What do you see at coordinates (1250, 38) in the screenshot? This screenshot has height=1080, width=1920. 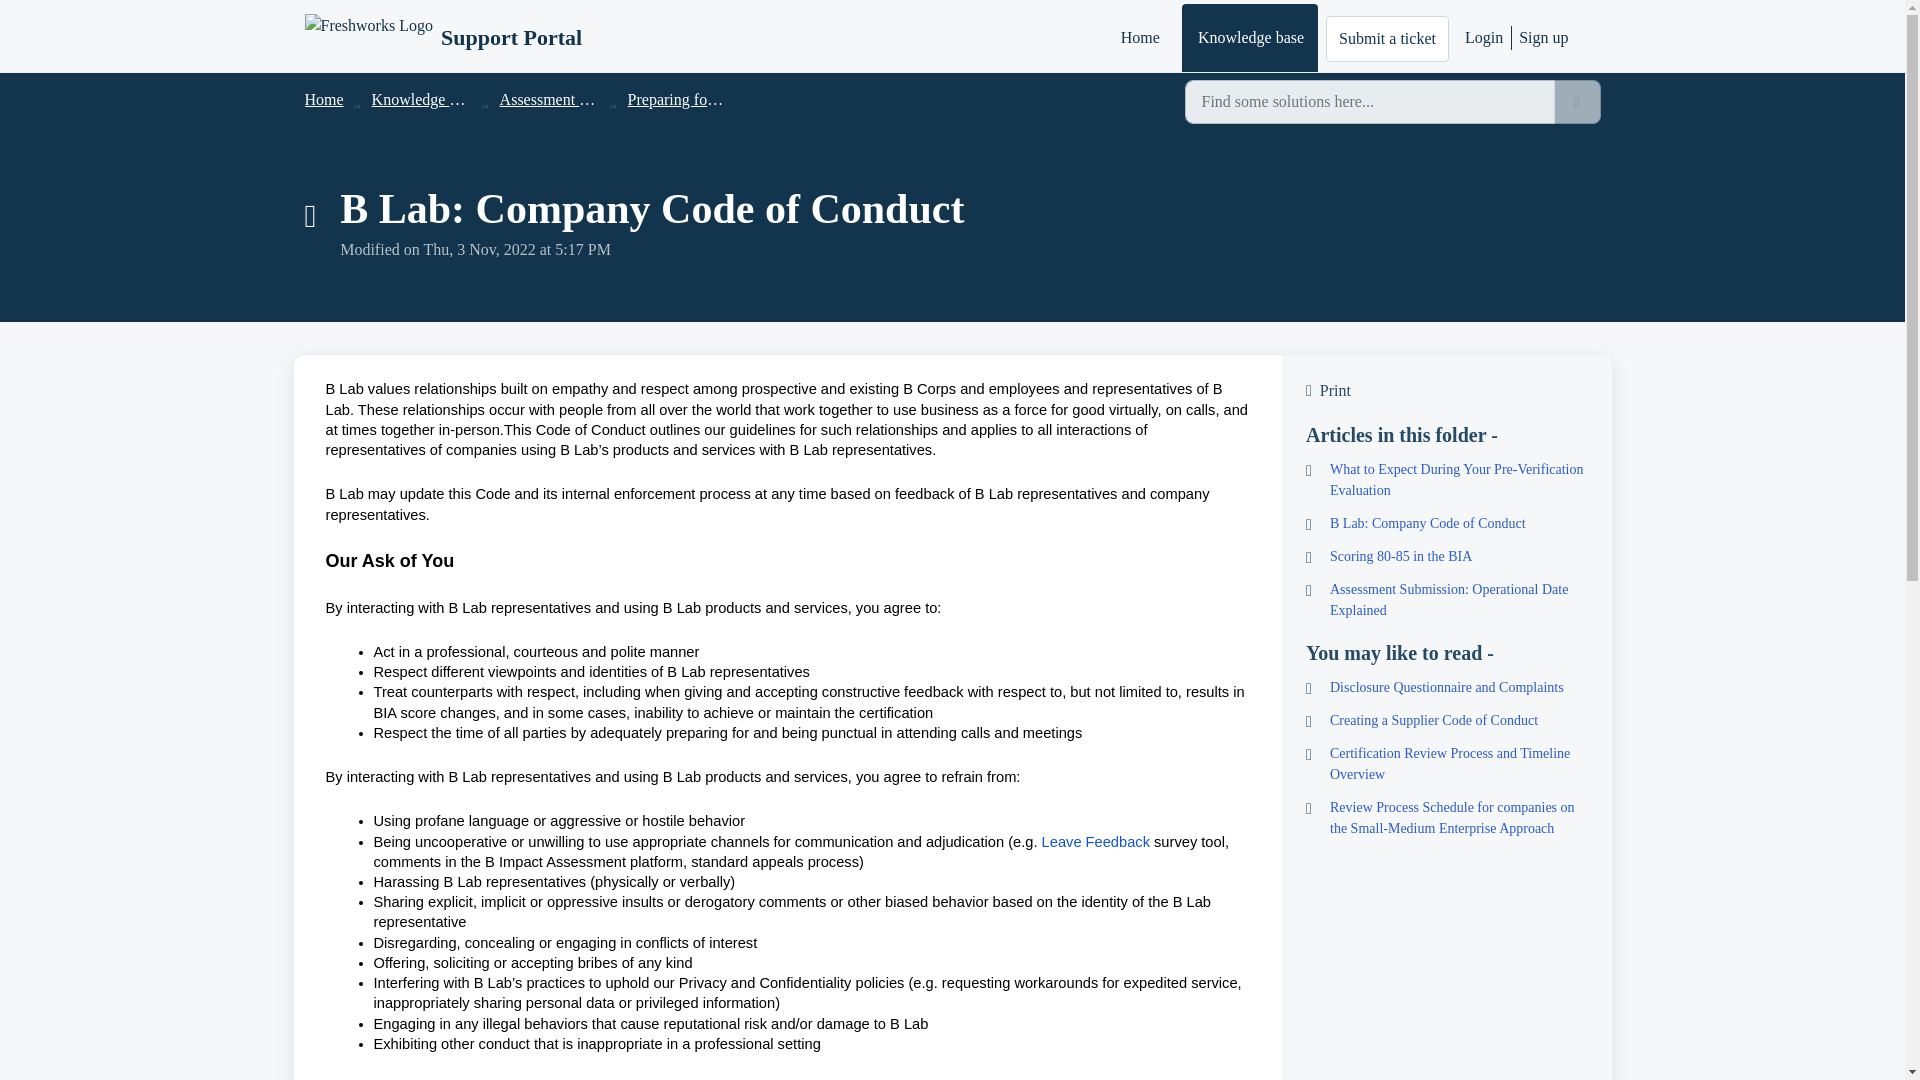 I see `Knowledge base` at bounding box center [1250, 38].